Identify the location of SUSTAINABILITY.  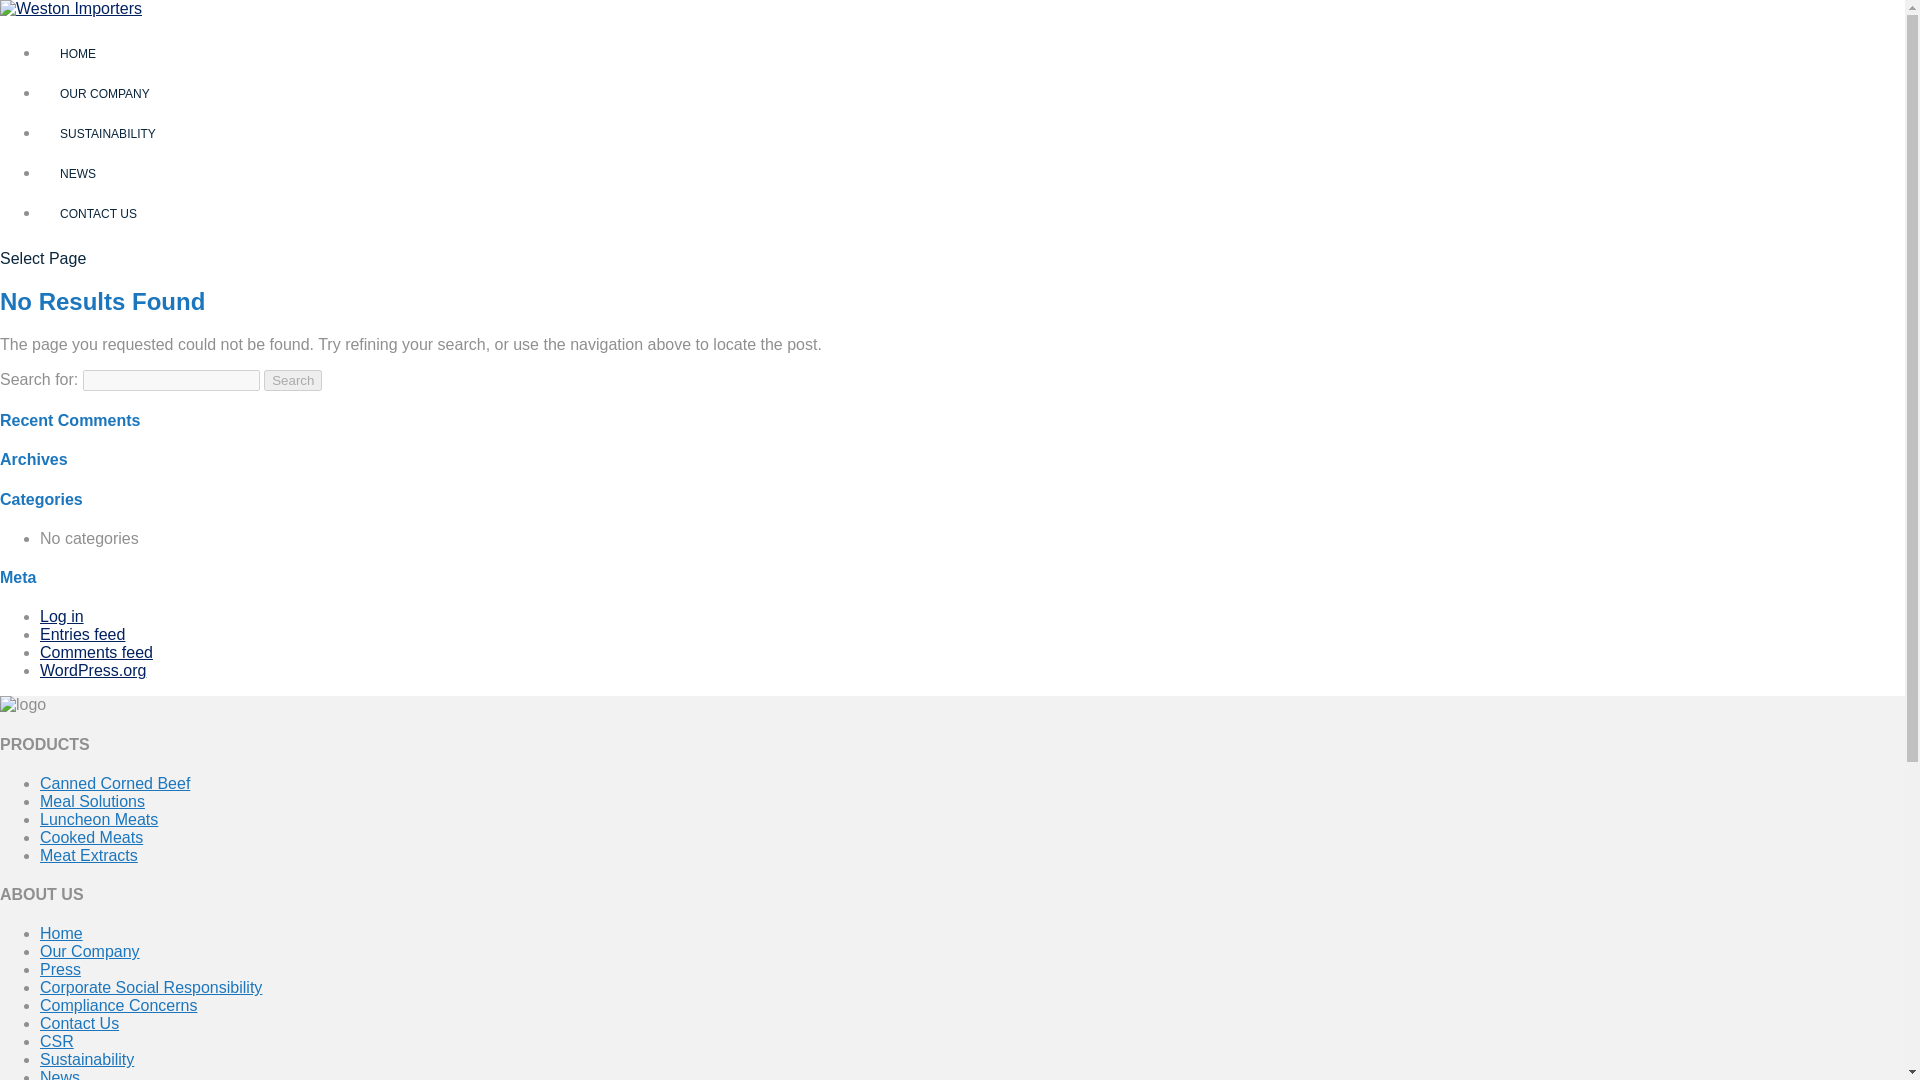
(108, 134).